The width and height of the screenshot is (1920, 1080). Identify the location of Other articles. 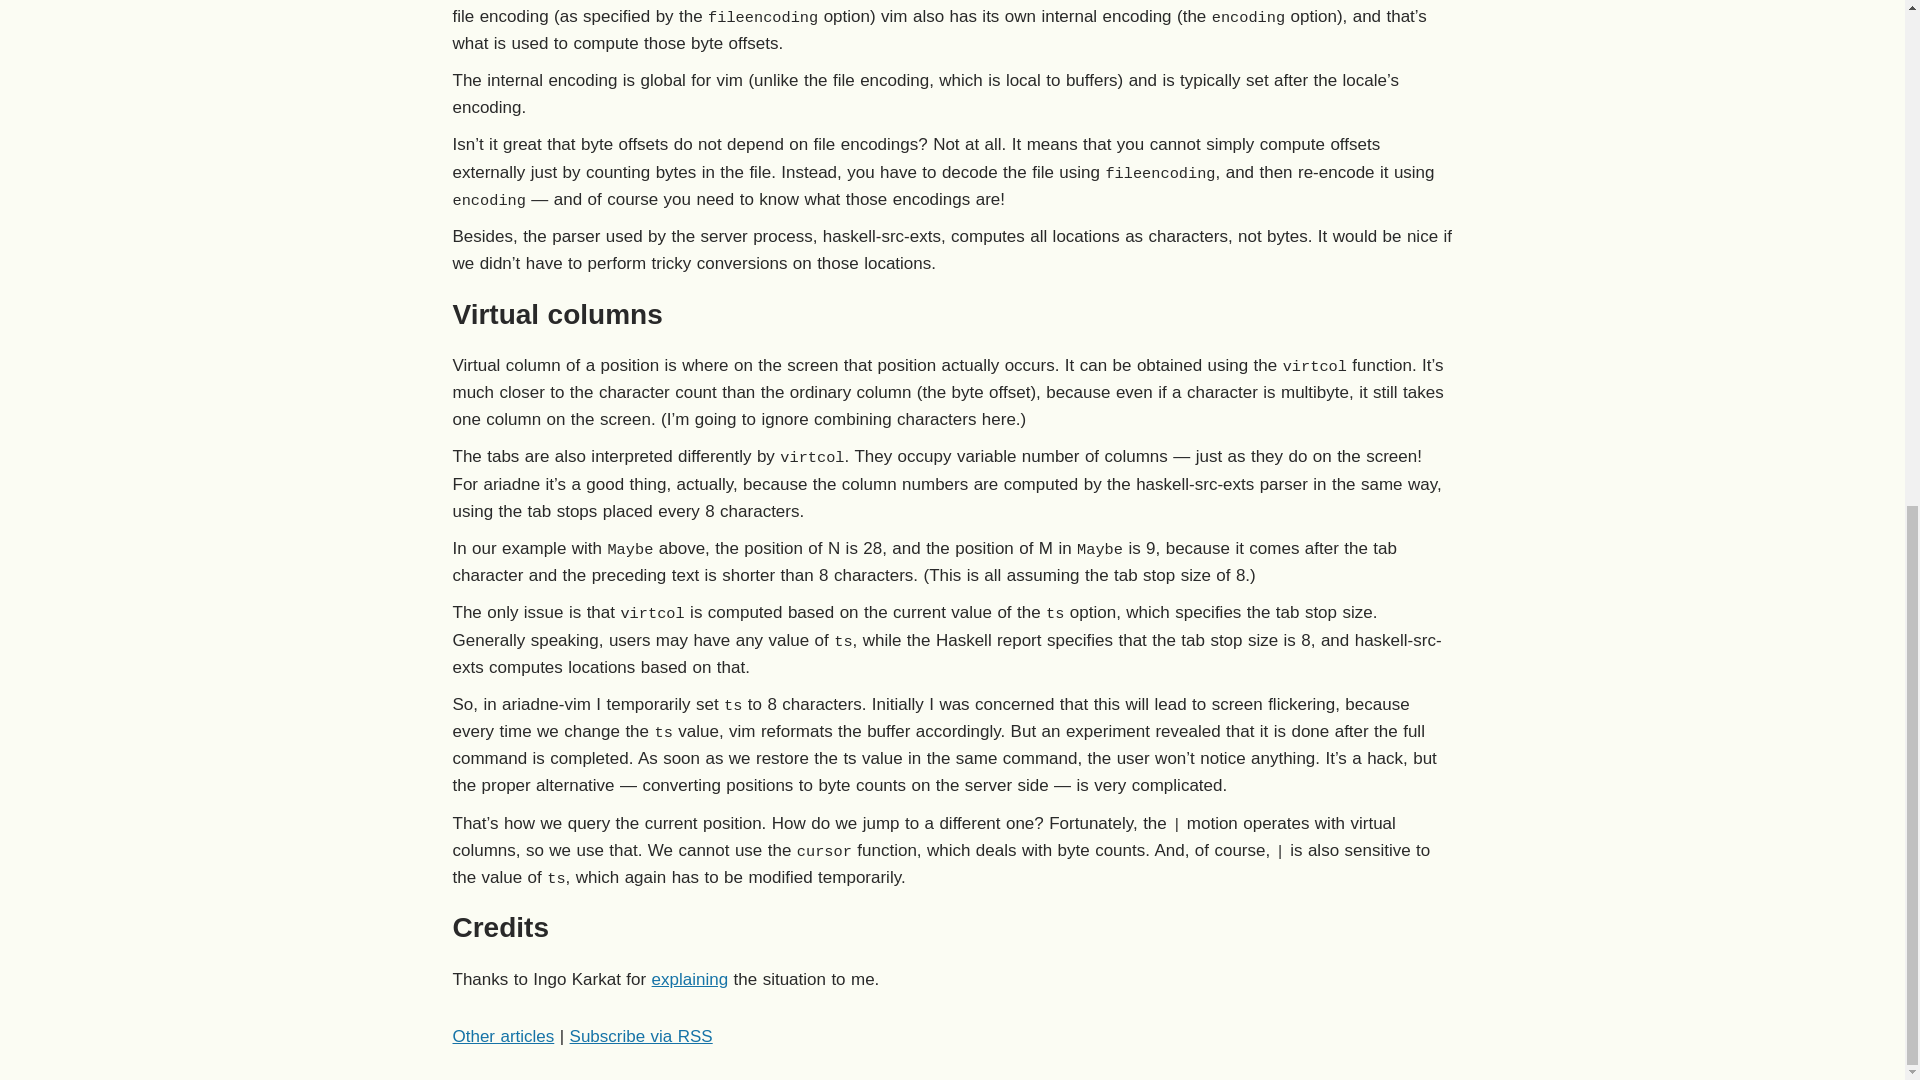
(502, 1036).